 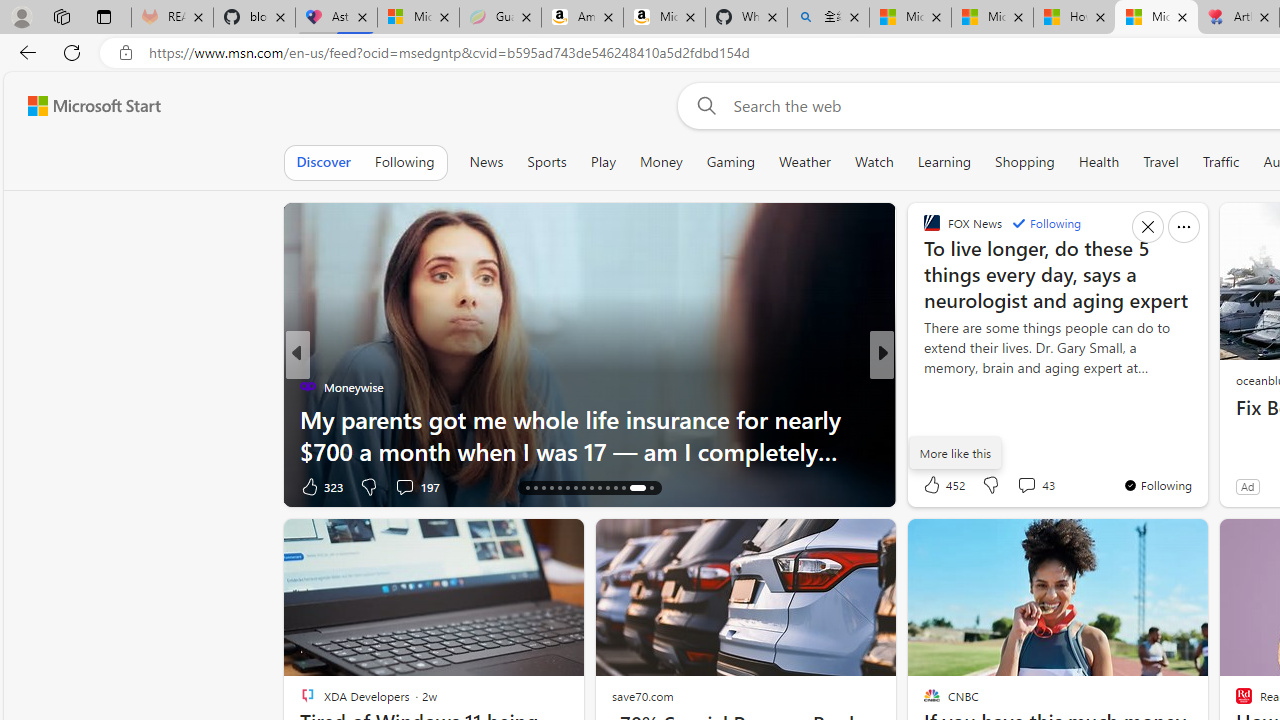 I want to click on Traffic, so click(x=1220, y=162).